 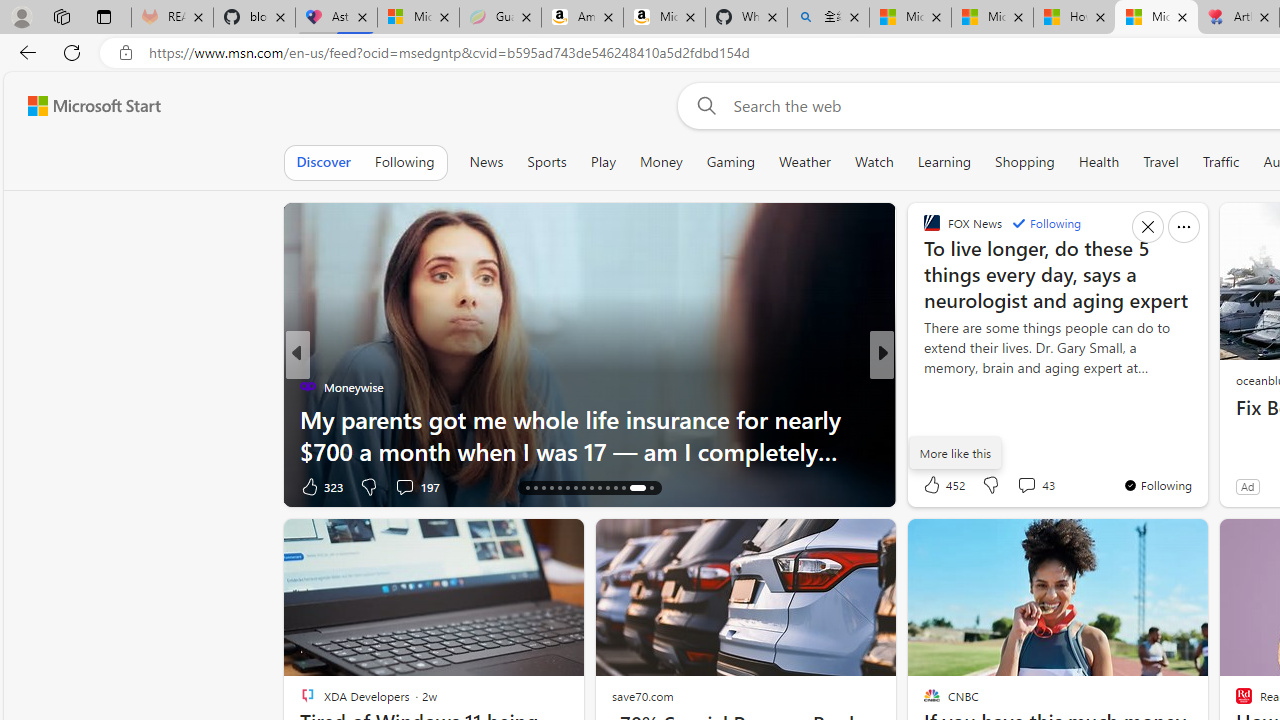 I want to click on Traffic, so click(x=1220, y=162).